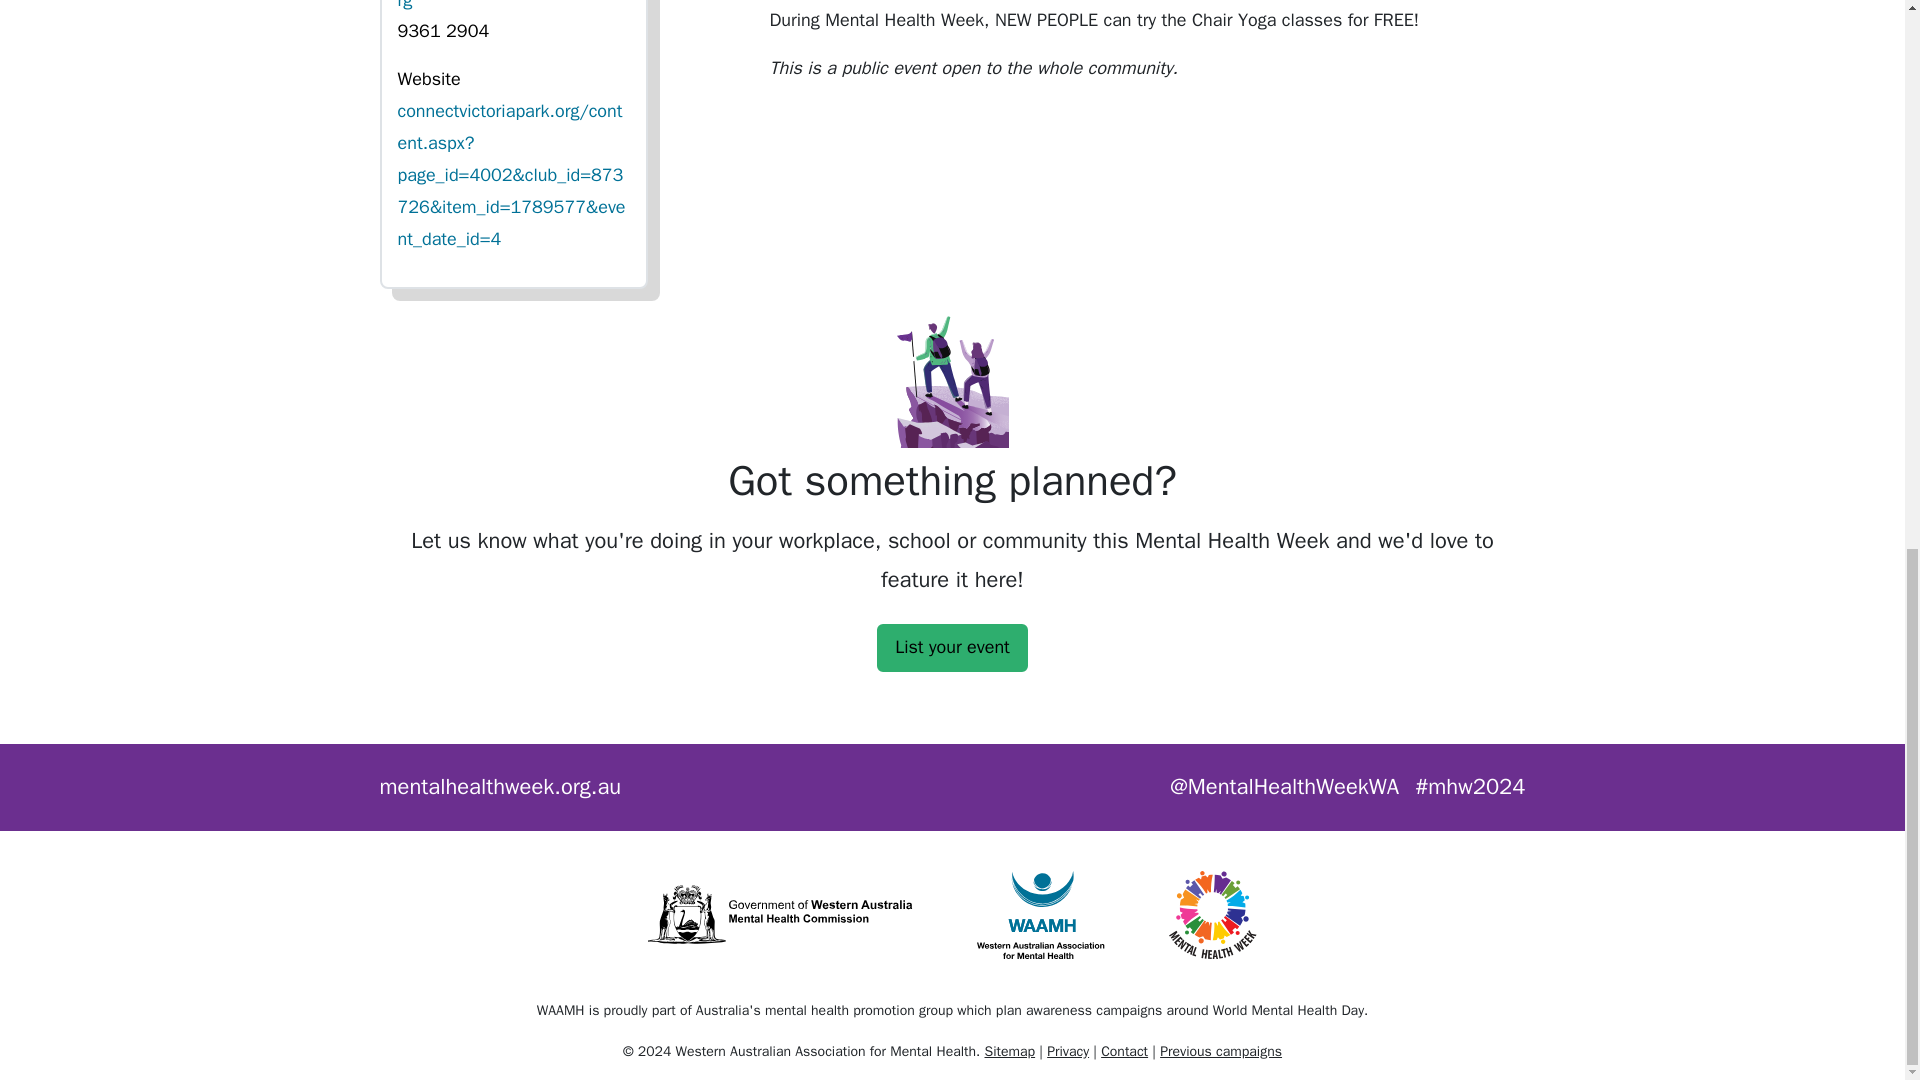 This screenshot has width=1920, height=1080. Describe the element at coordinates (952, 648) in the screenshot. I see `List your event` at that location.